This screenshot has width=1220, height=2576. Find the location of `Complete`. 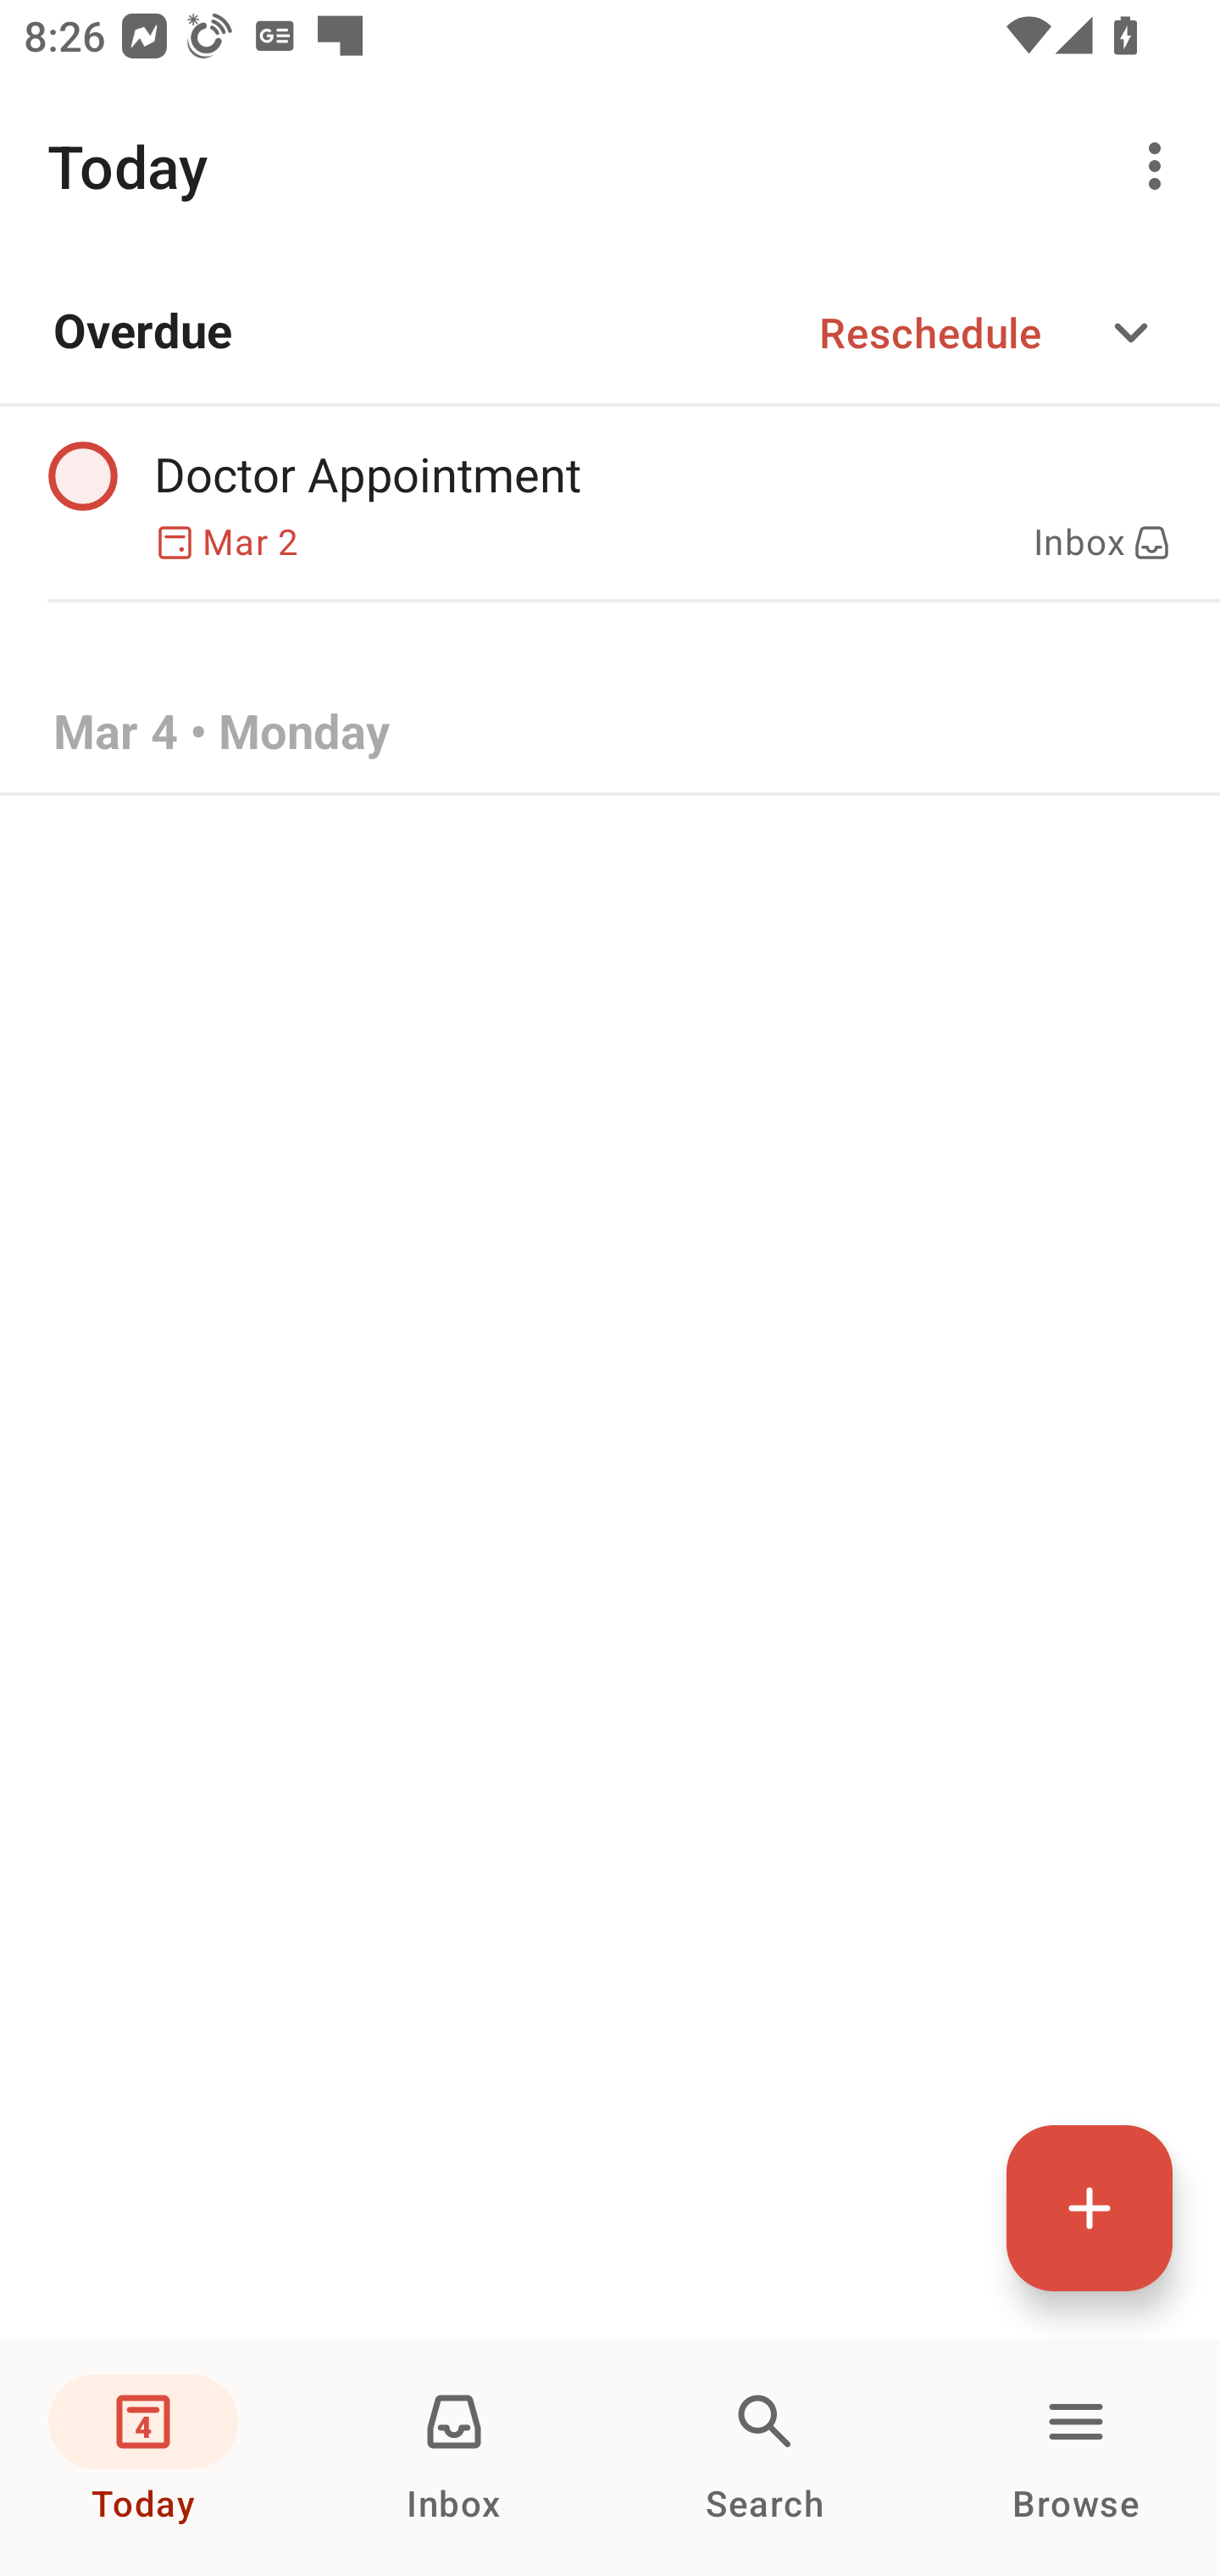

Complete is located at coordinates (82, 476).